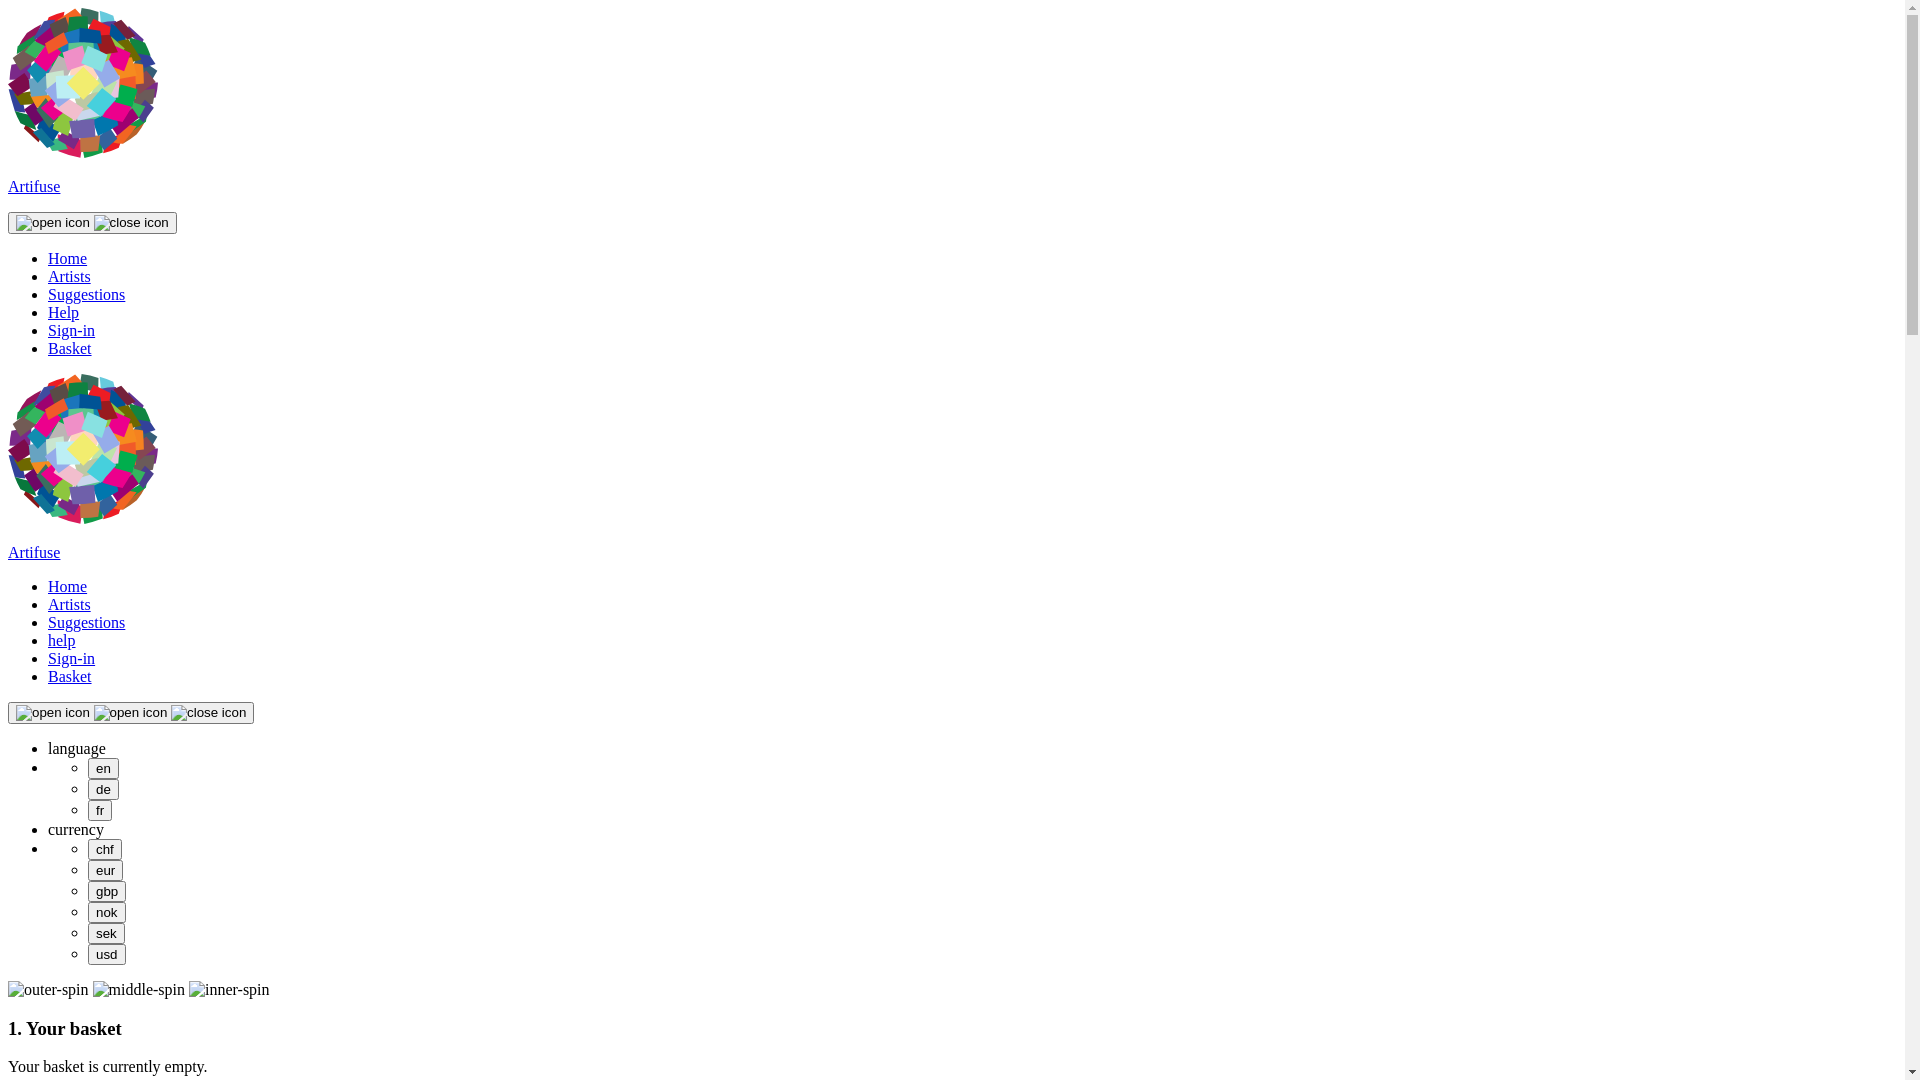 The image size is (1920, 1080). What do you see at coordinates (68, 258) in the screenshot?
I see `Home` at bounding box center [68, 258].